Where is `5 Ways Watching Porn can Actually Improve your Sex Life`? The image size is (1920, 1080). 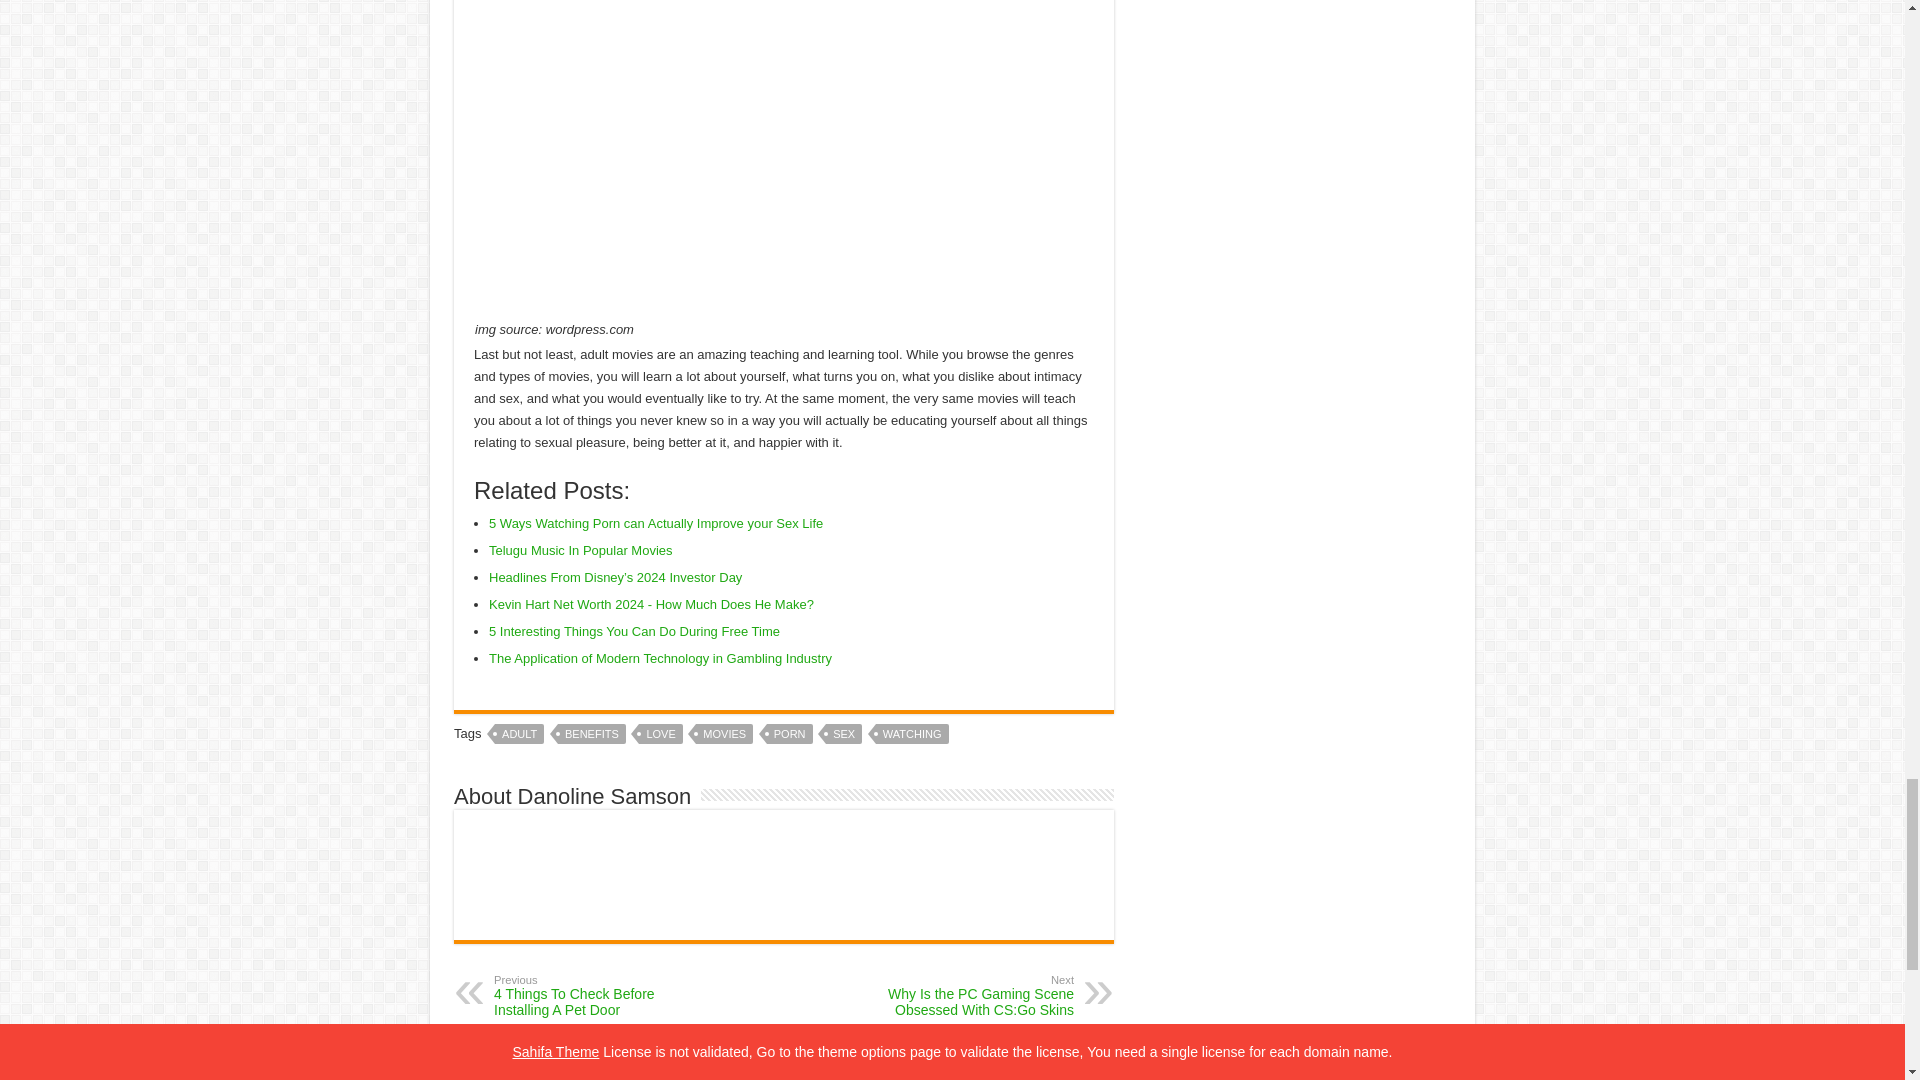
5 Ways Watching Porn can Actually Improve your Sex Life is located at coordinates (656, 524).